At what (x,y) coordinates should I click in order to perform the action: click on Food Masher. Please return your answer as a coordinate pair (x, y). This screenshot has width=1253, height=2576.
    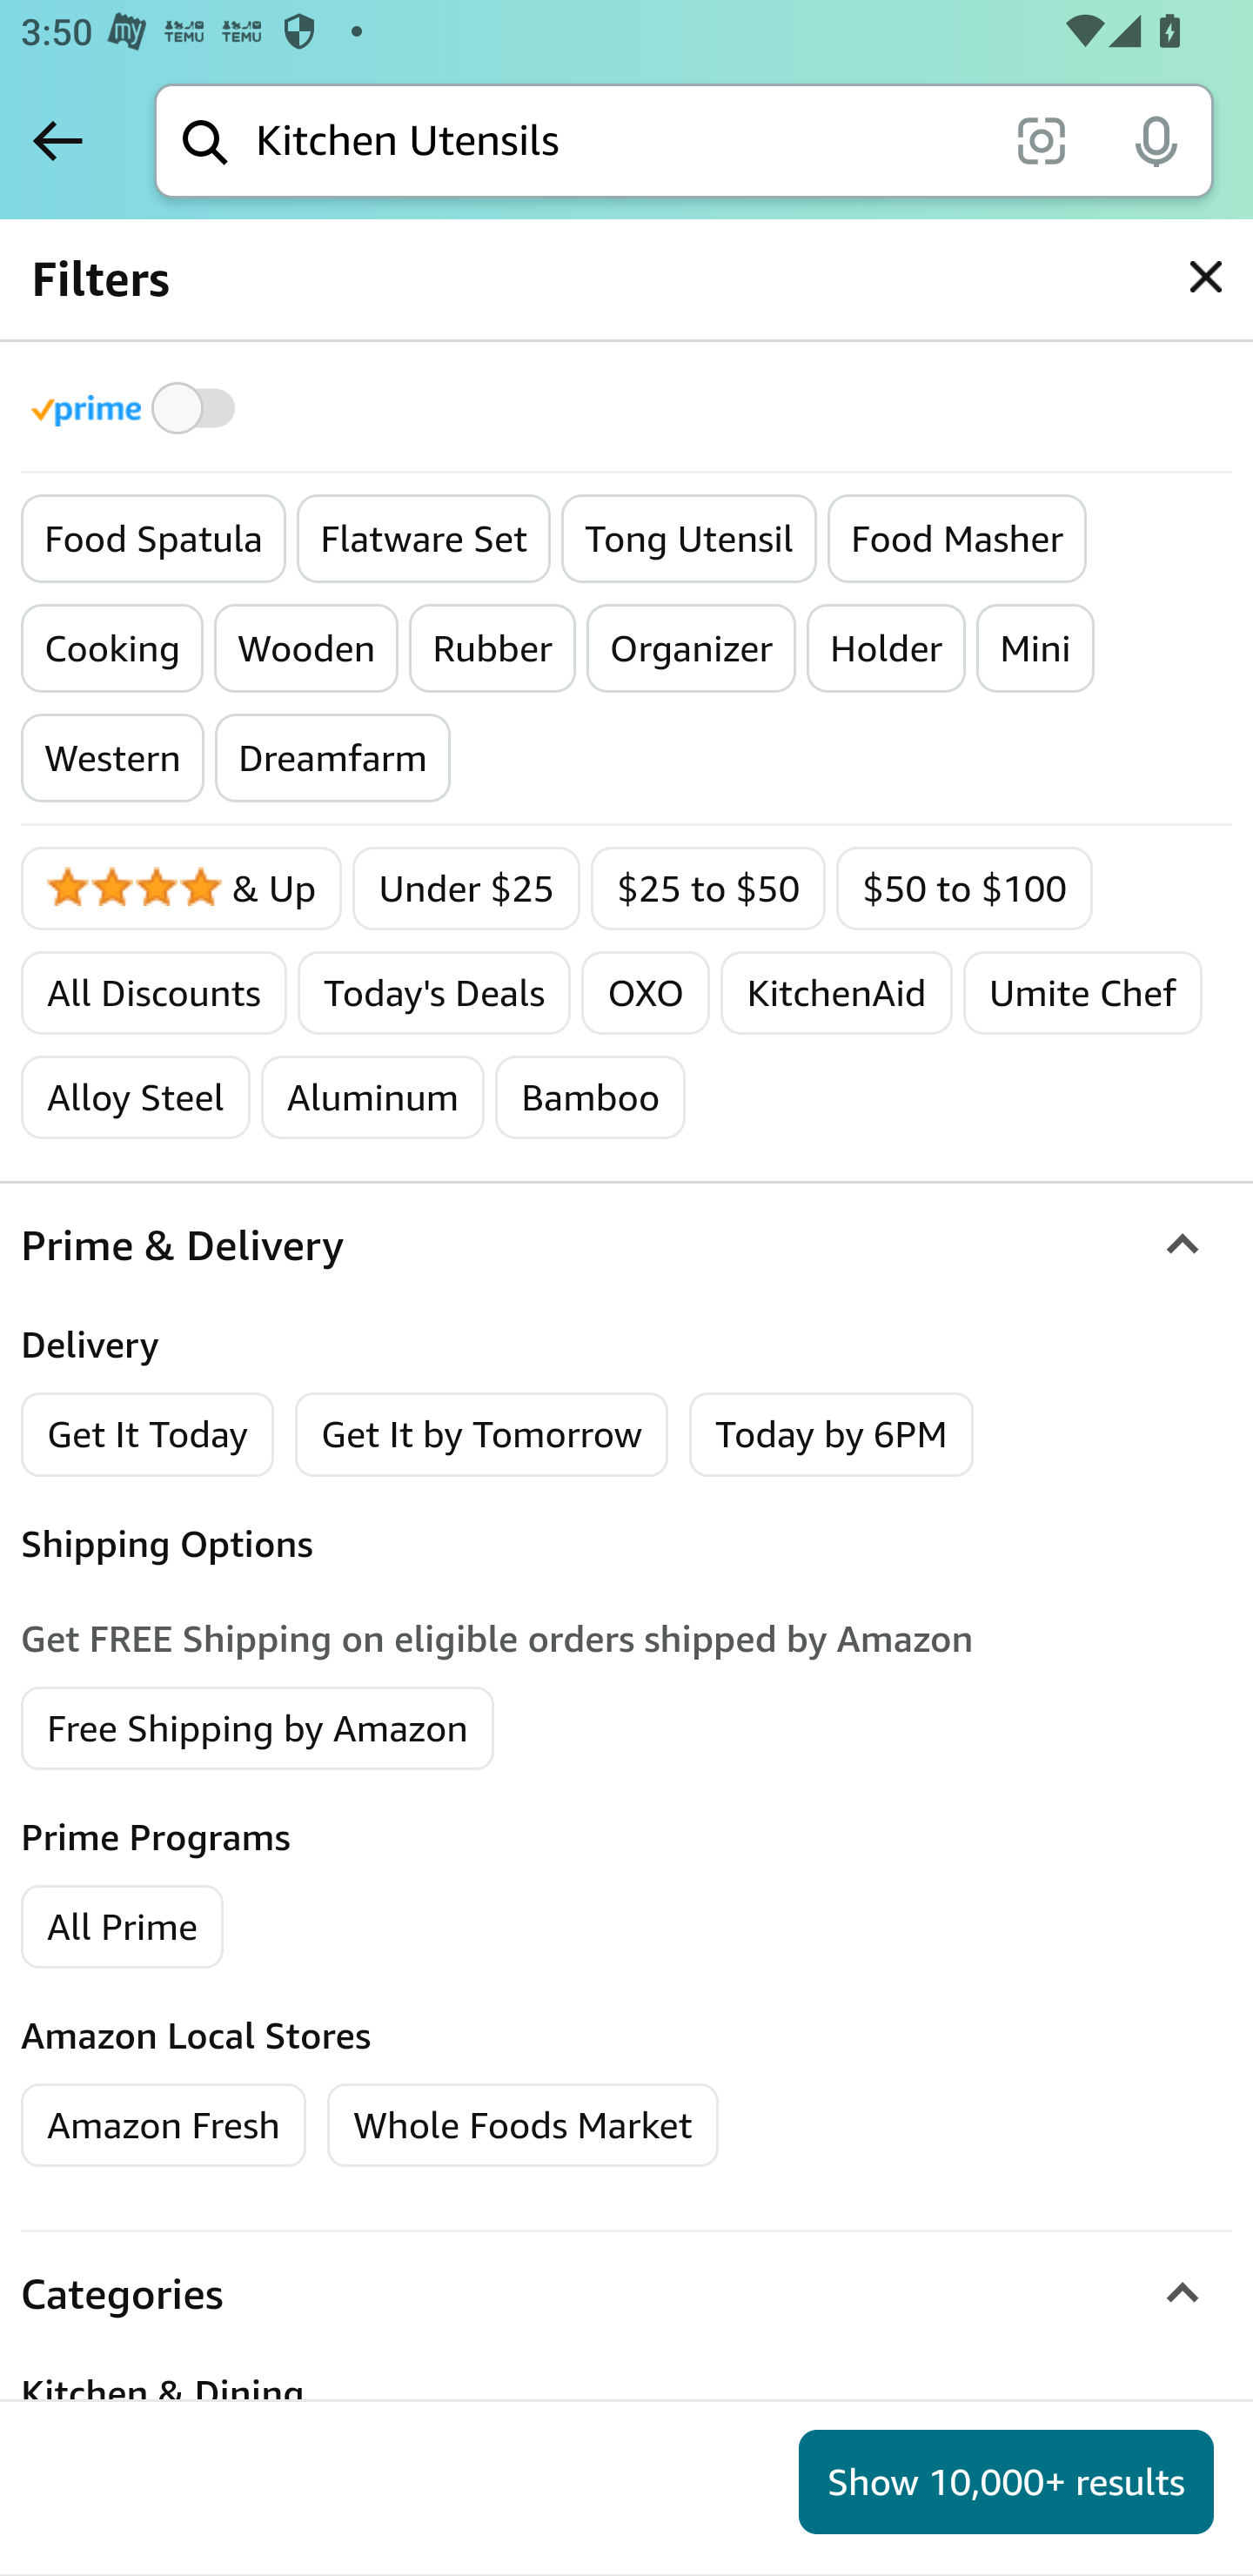
    Looking at the image, I should click on (956, 540).